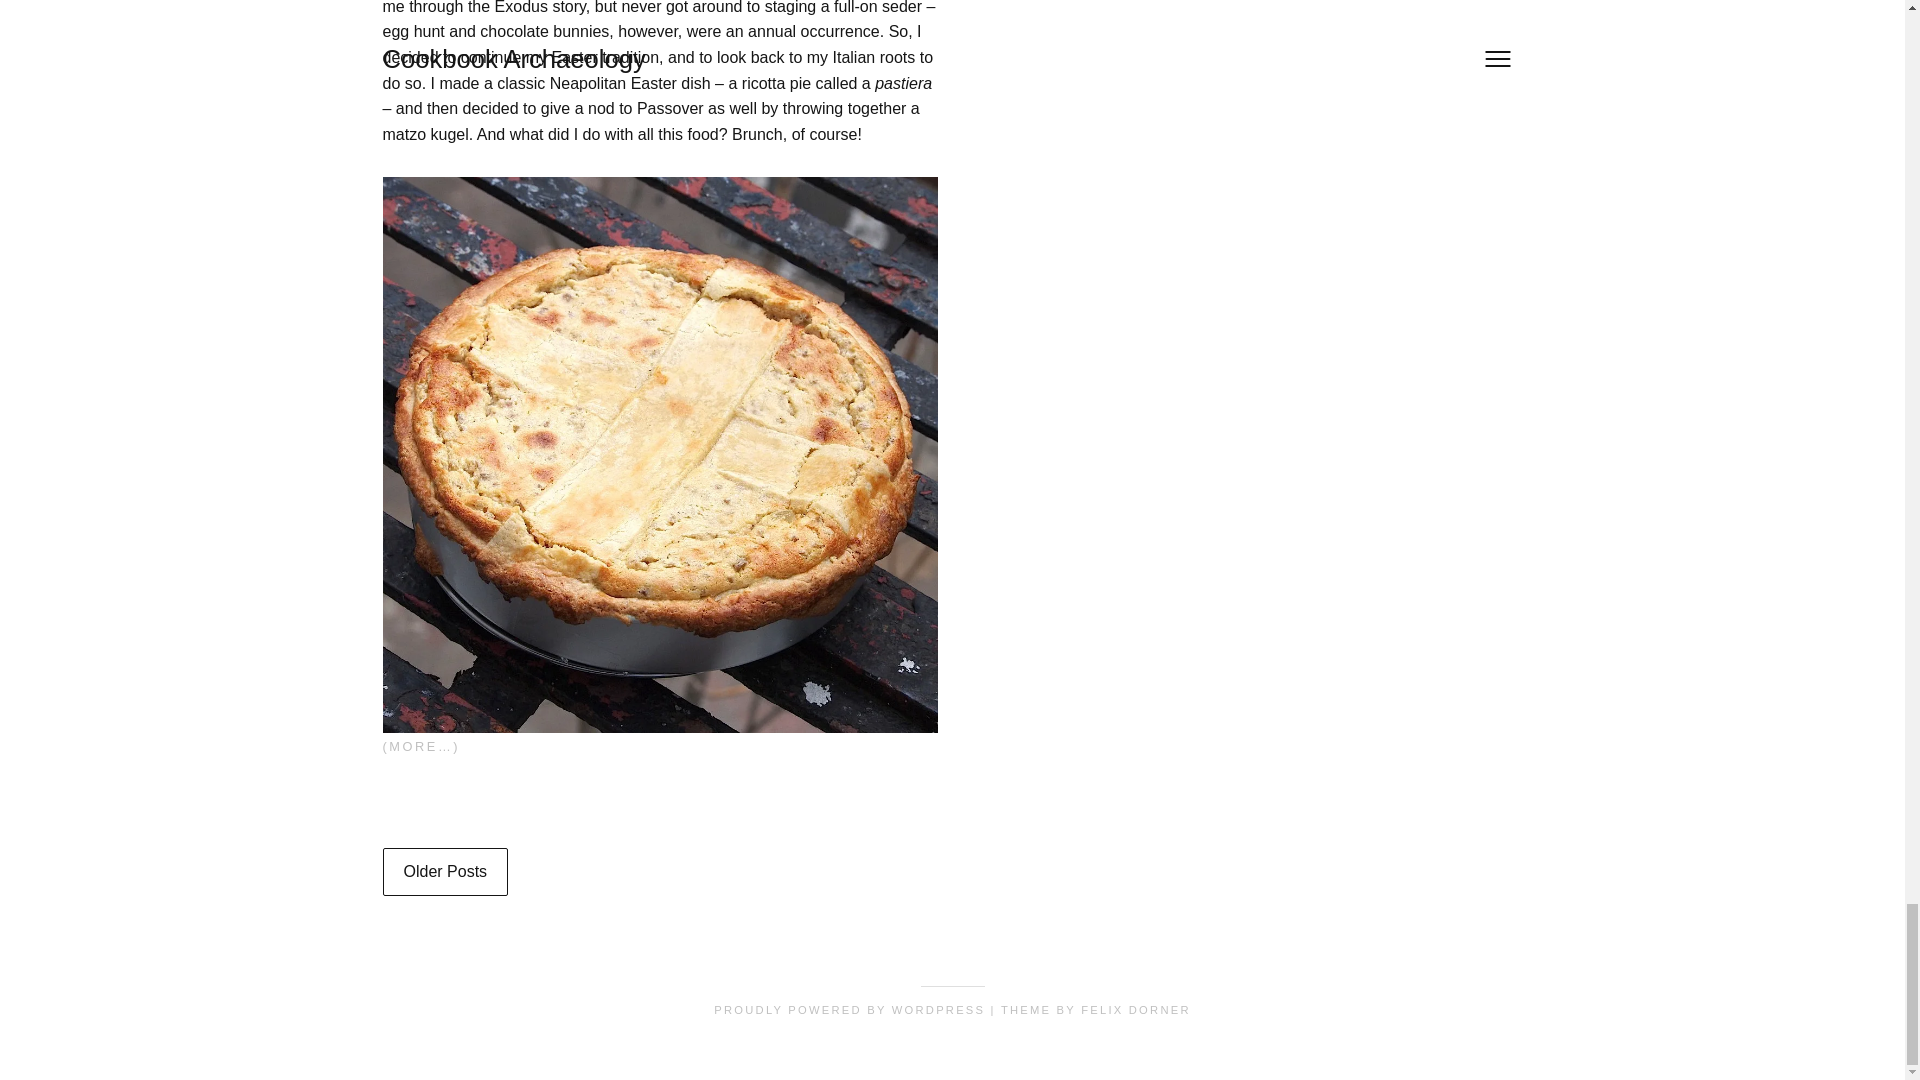 The width and height of the screenshot is (1920, 1080). I want to click on PROUDLY POWERED BY WORDPRESS, so click(849, 1010).